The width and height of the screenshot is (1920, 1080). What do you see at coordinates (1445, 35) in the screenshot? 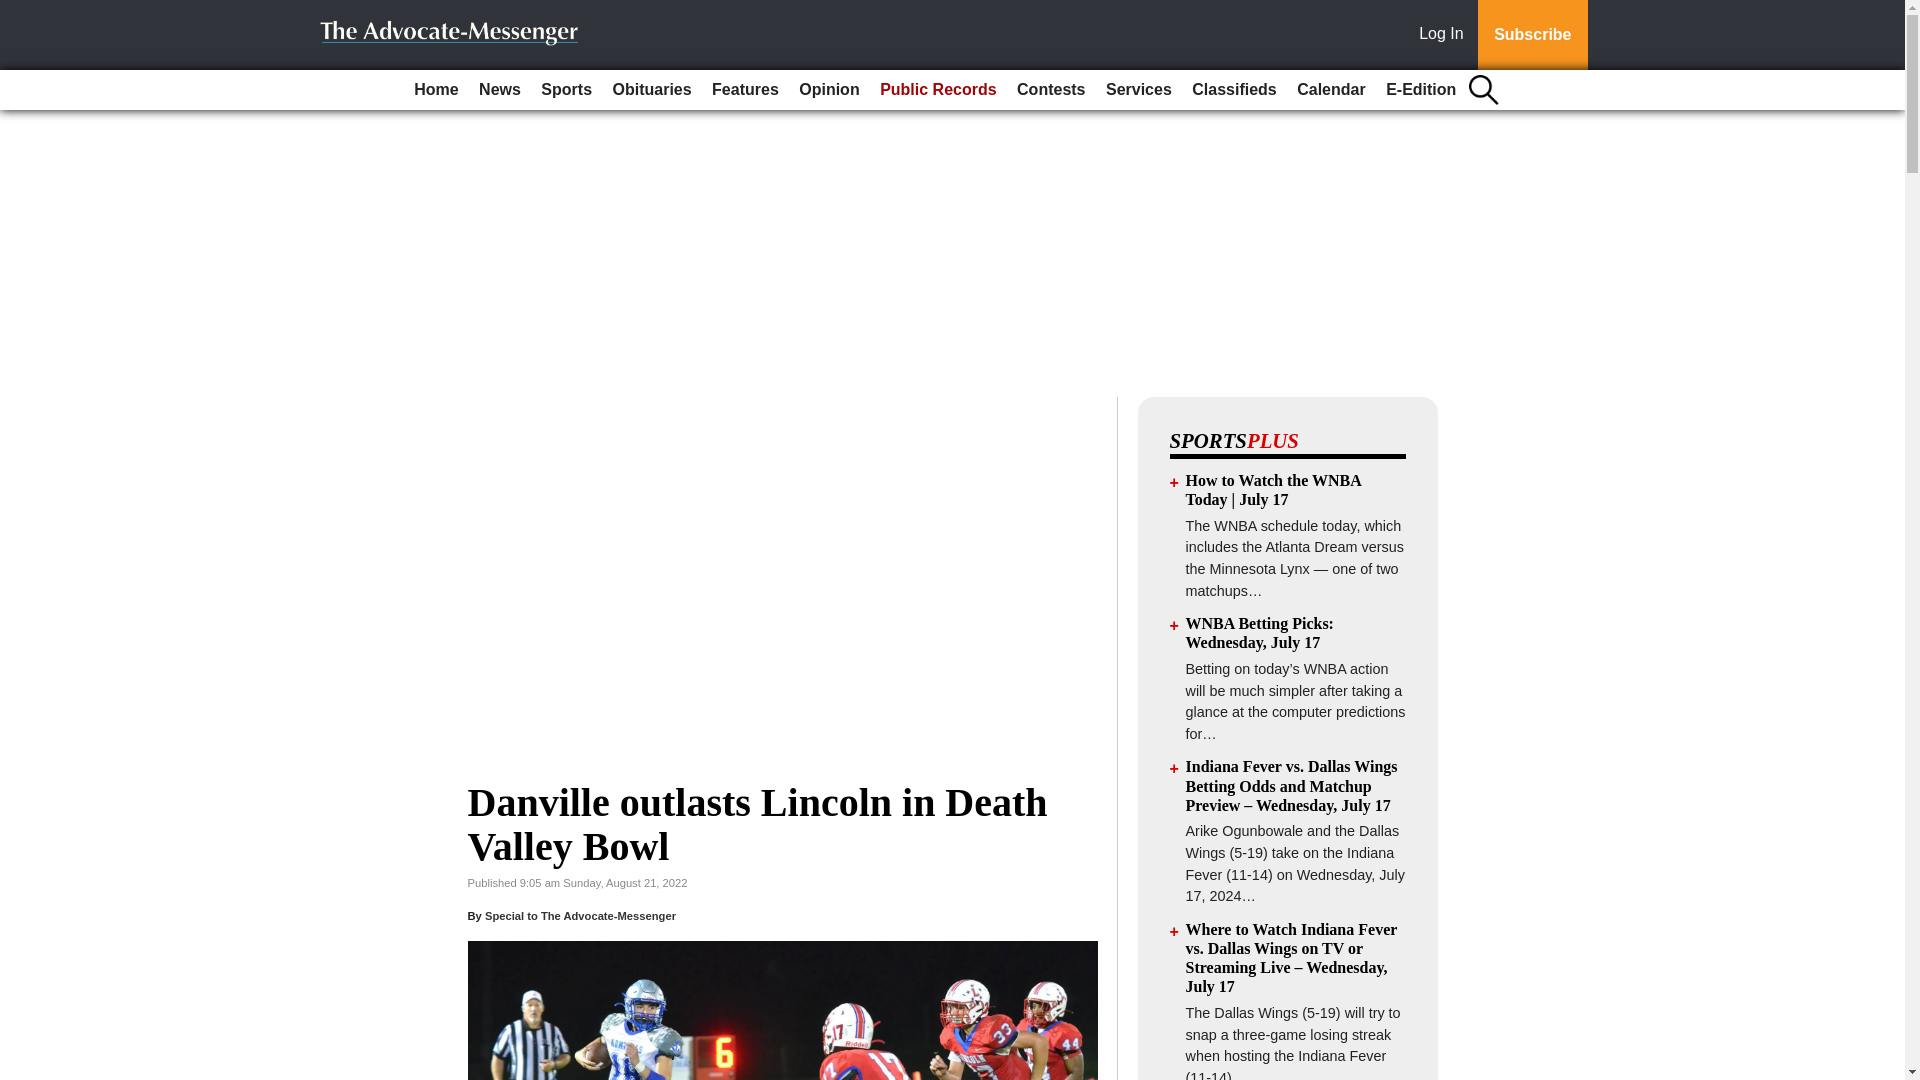
I see `Log In` at bounding box center [1445, 35].